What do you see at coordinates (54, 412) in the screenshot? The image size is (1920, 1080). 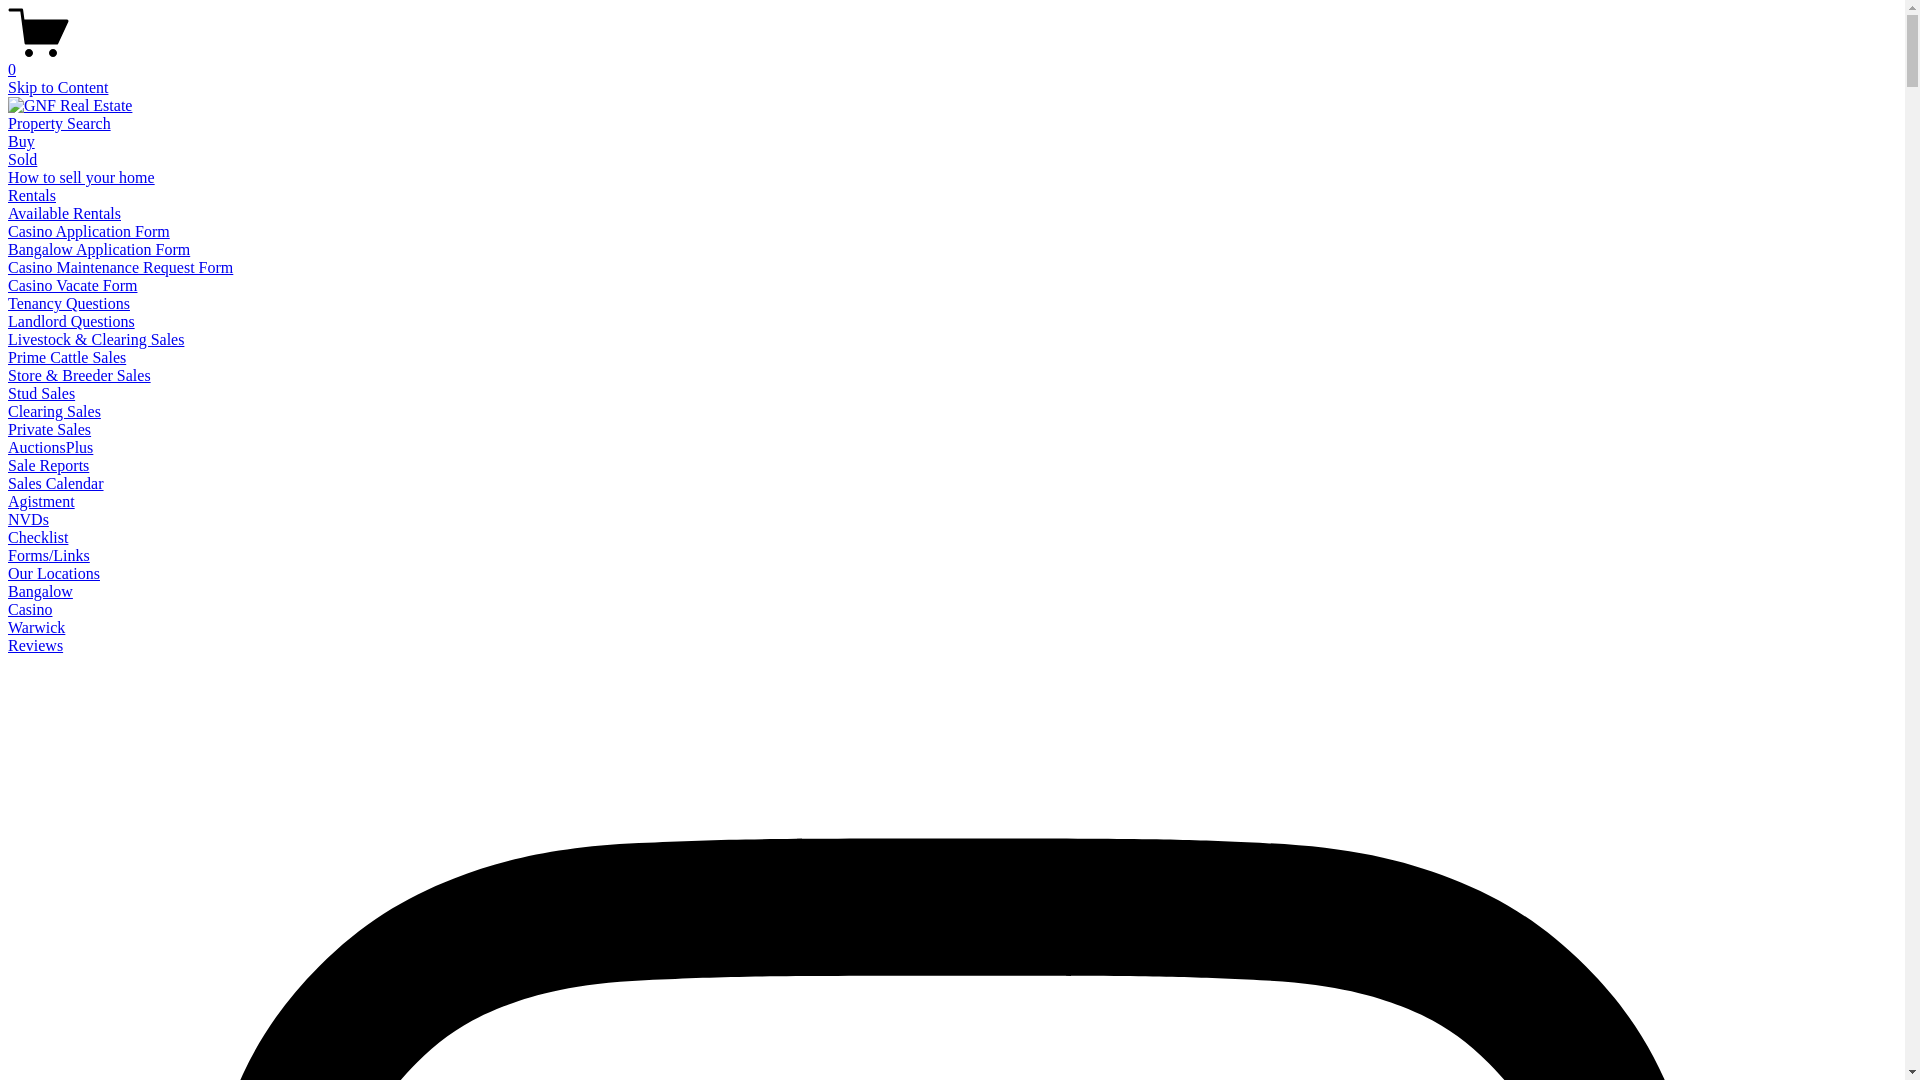 I see `Clearing Sales` at bounding box center [54, 412].